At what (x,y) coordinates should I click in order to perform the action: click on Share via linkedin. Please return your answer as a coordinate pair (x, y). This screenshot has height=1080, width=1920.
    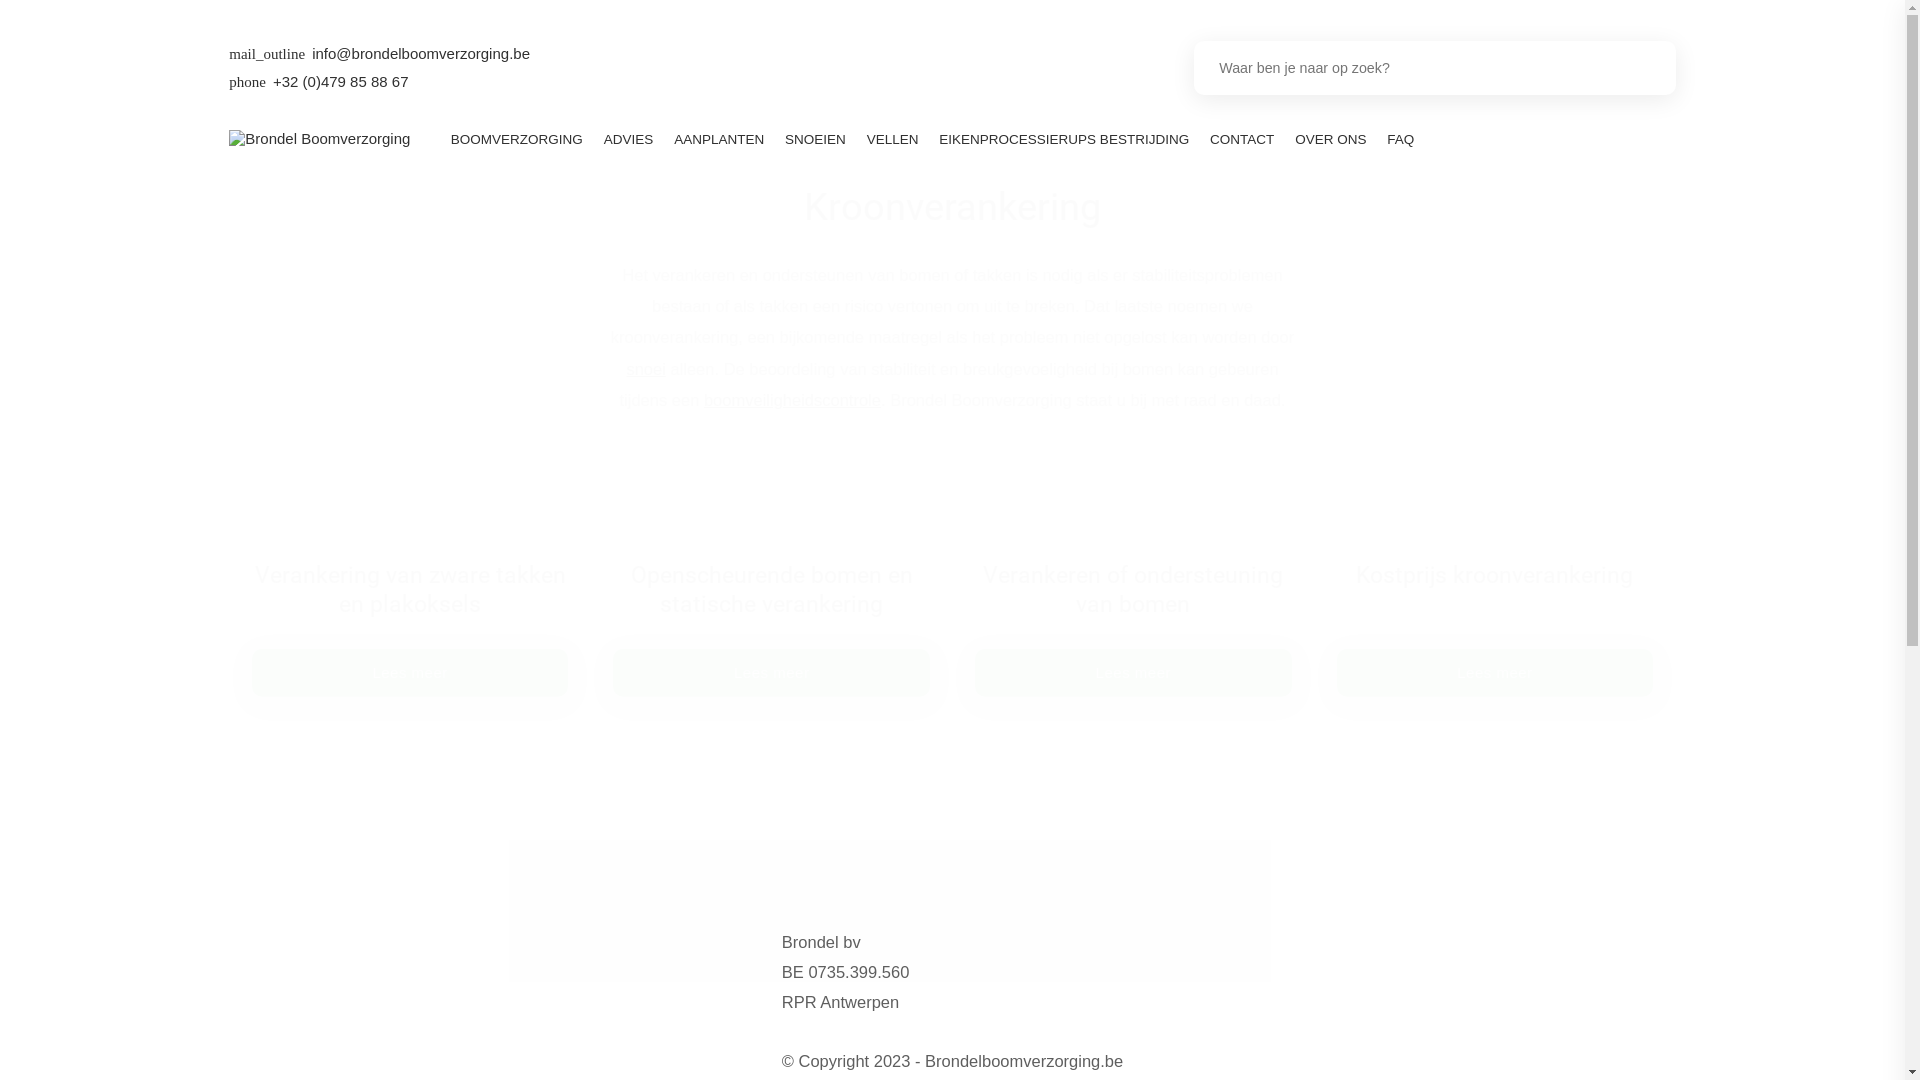
    Looking at the image, I should click on (1045, 912).